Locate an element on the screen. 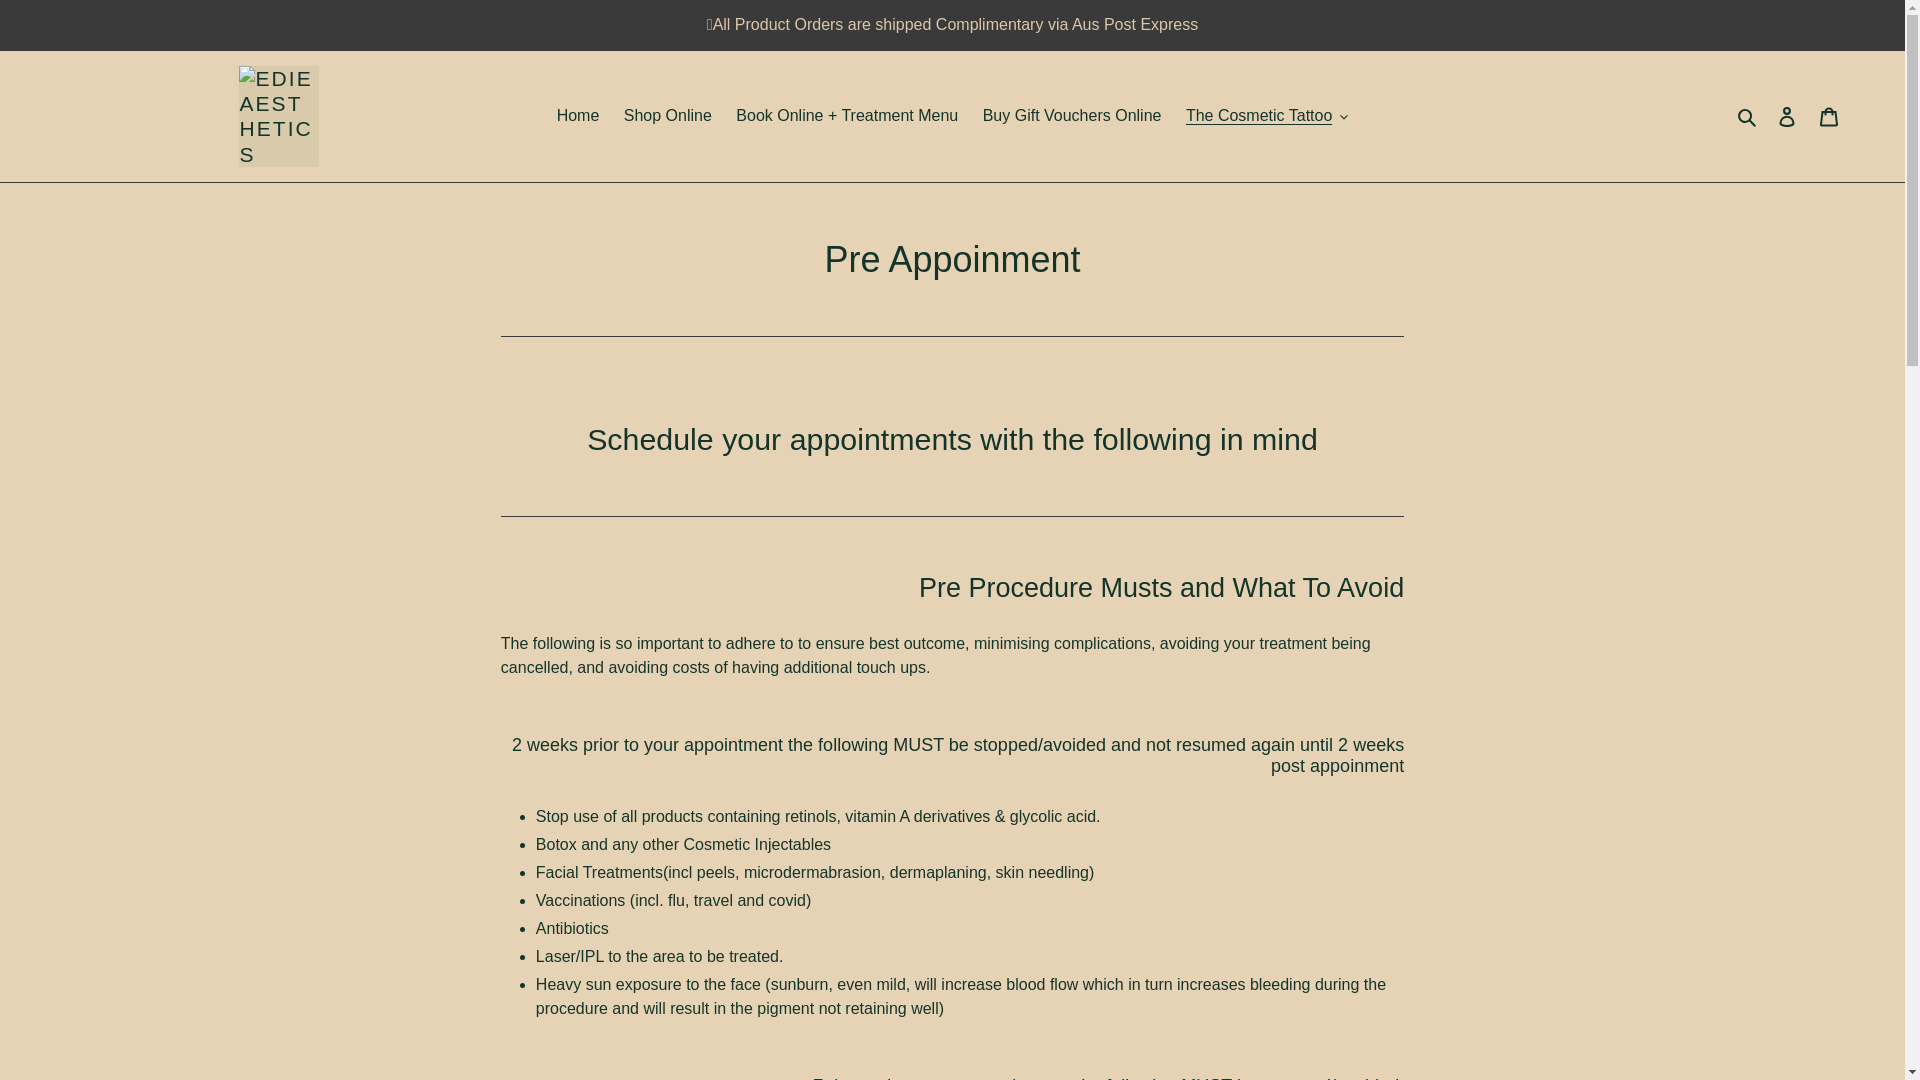 The image size is (1920, 1080). Search is located at coordinates (1748, 115).